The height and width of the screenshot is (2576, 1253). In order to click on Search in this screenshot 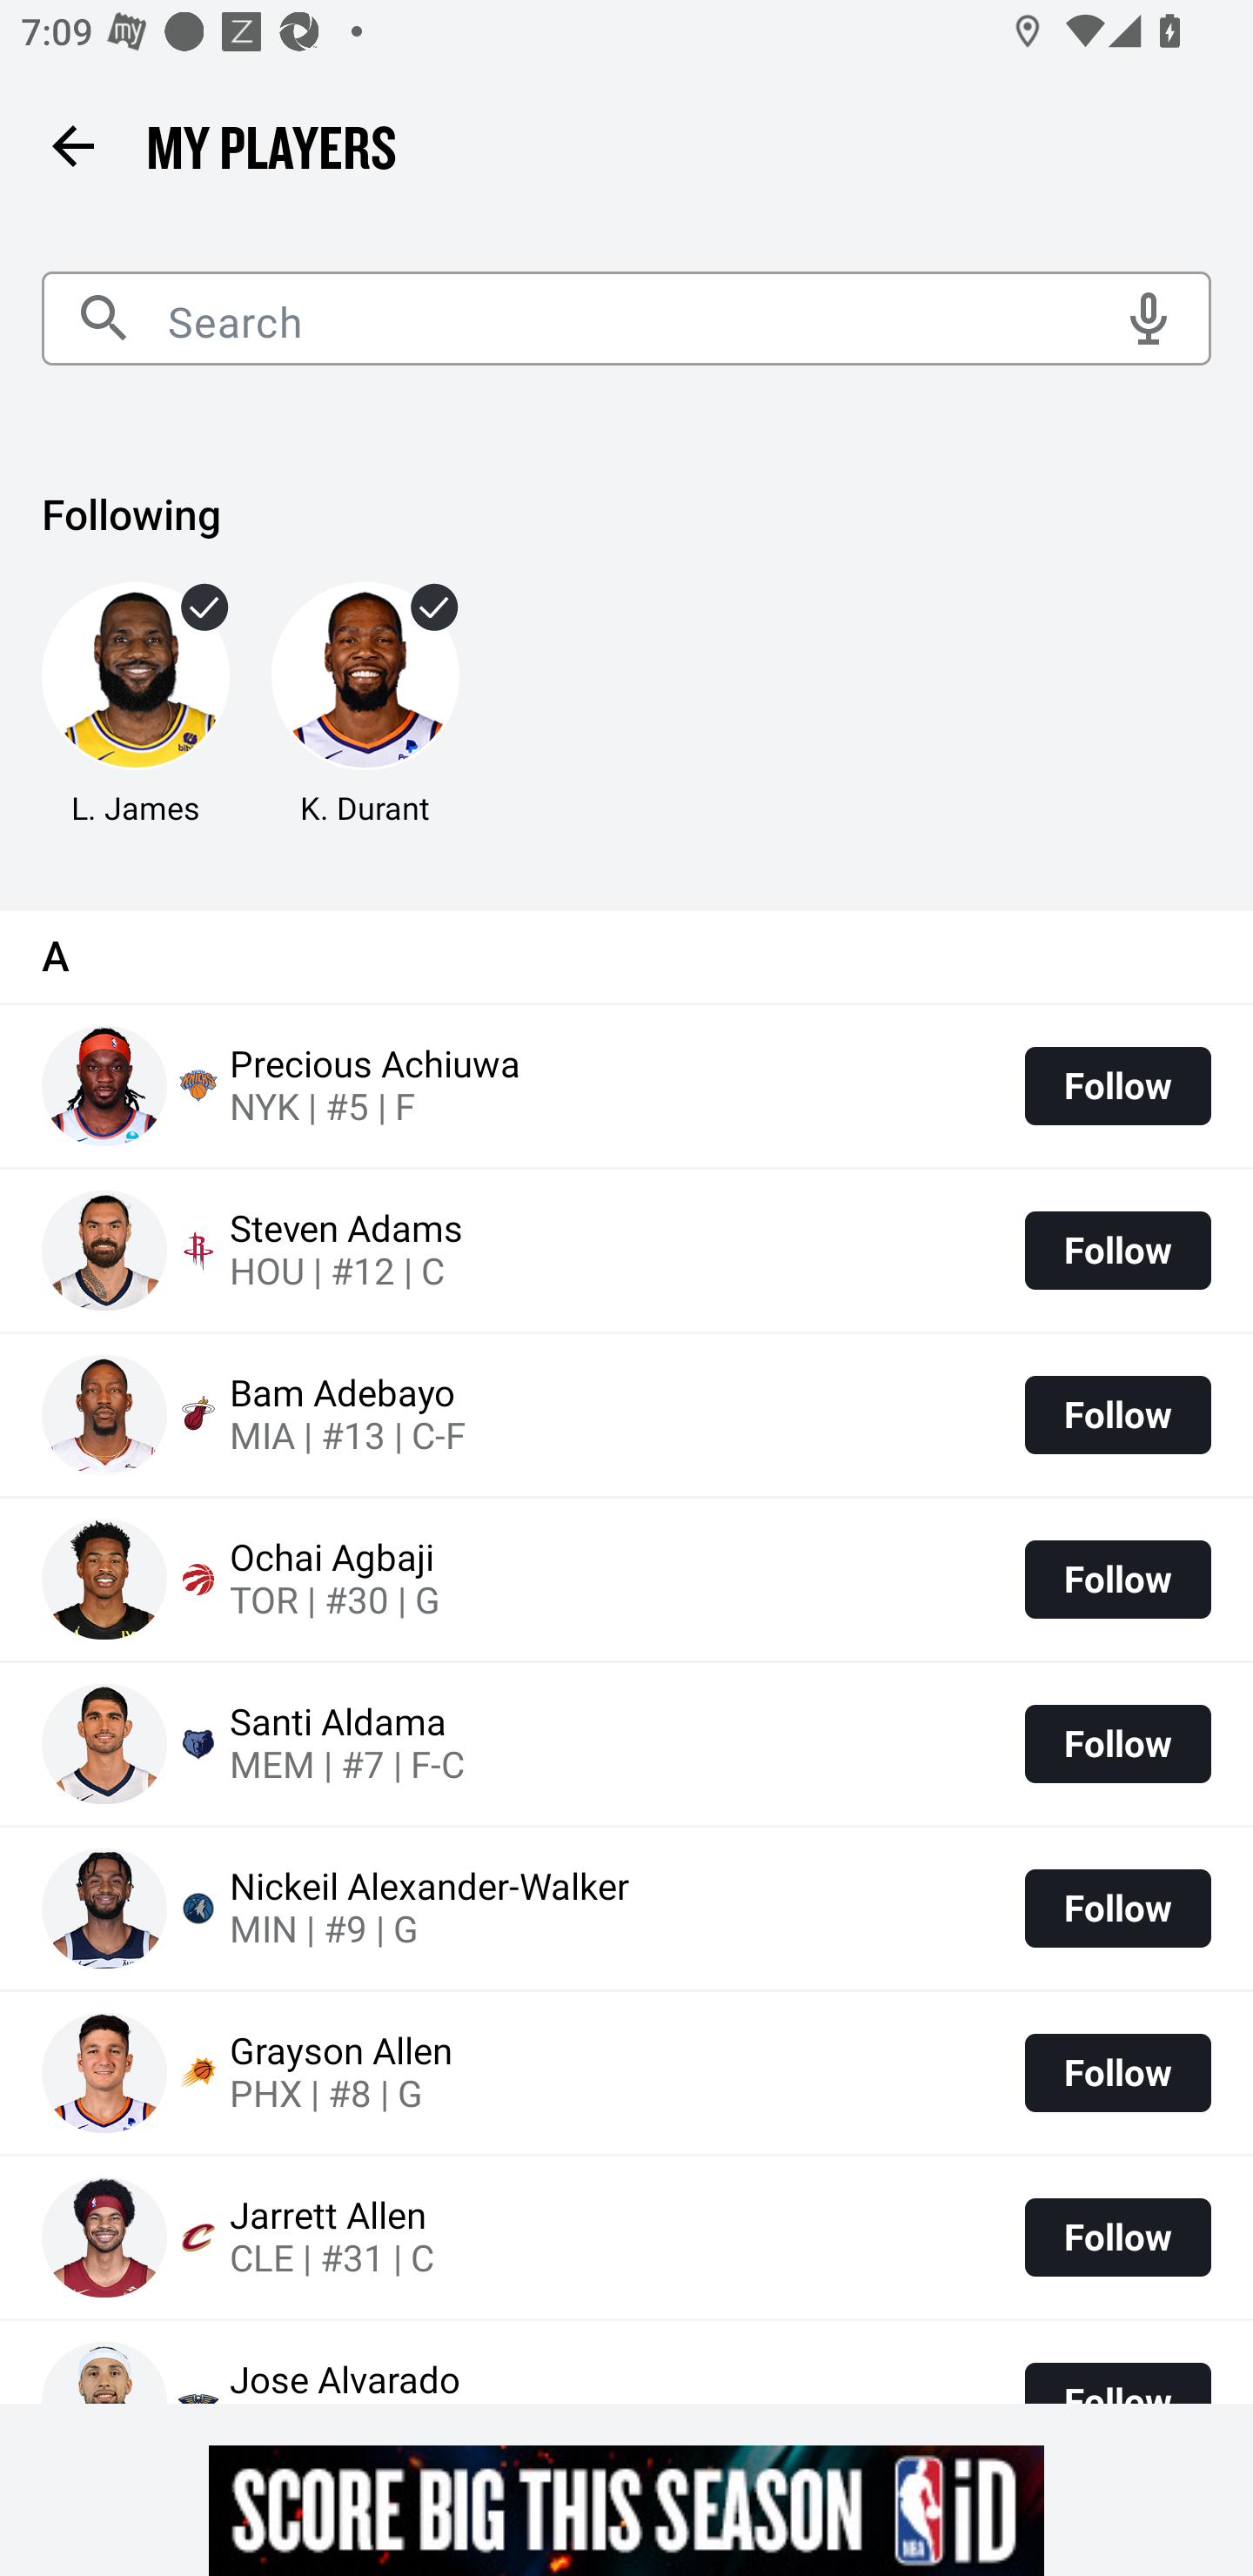, I will do `click(626, 319)`.